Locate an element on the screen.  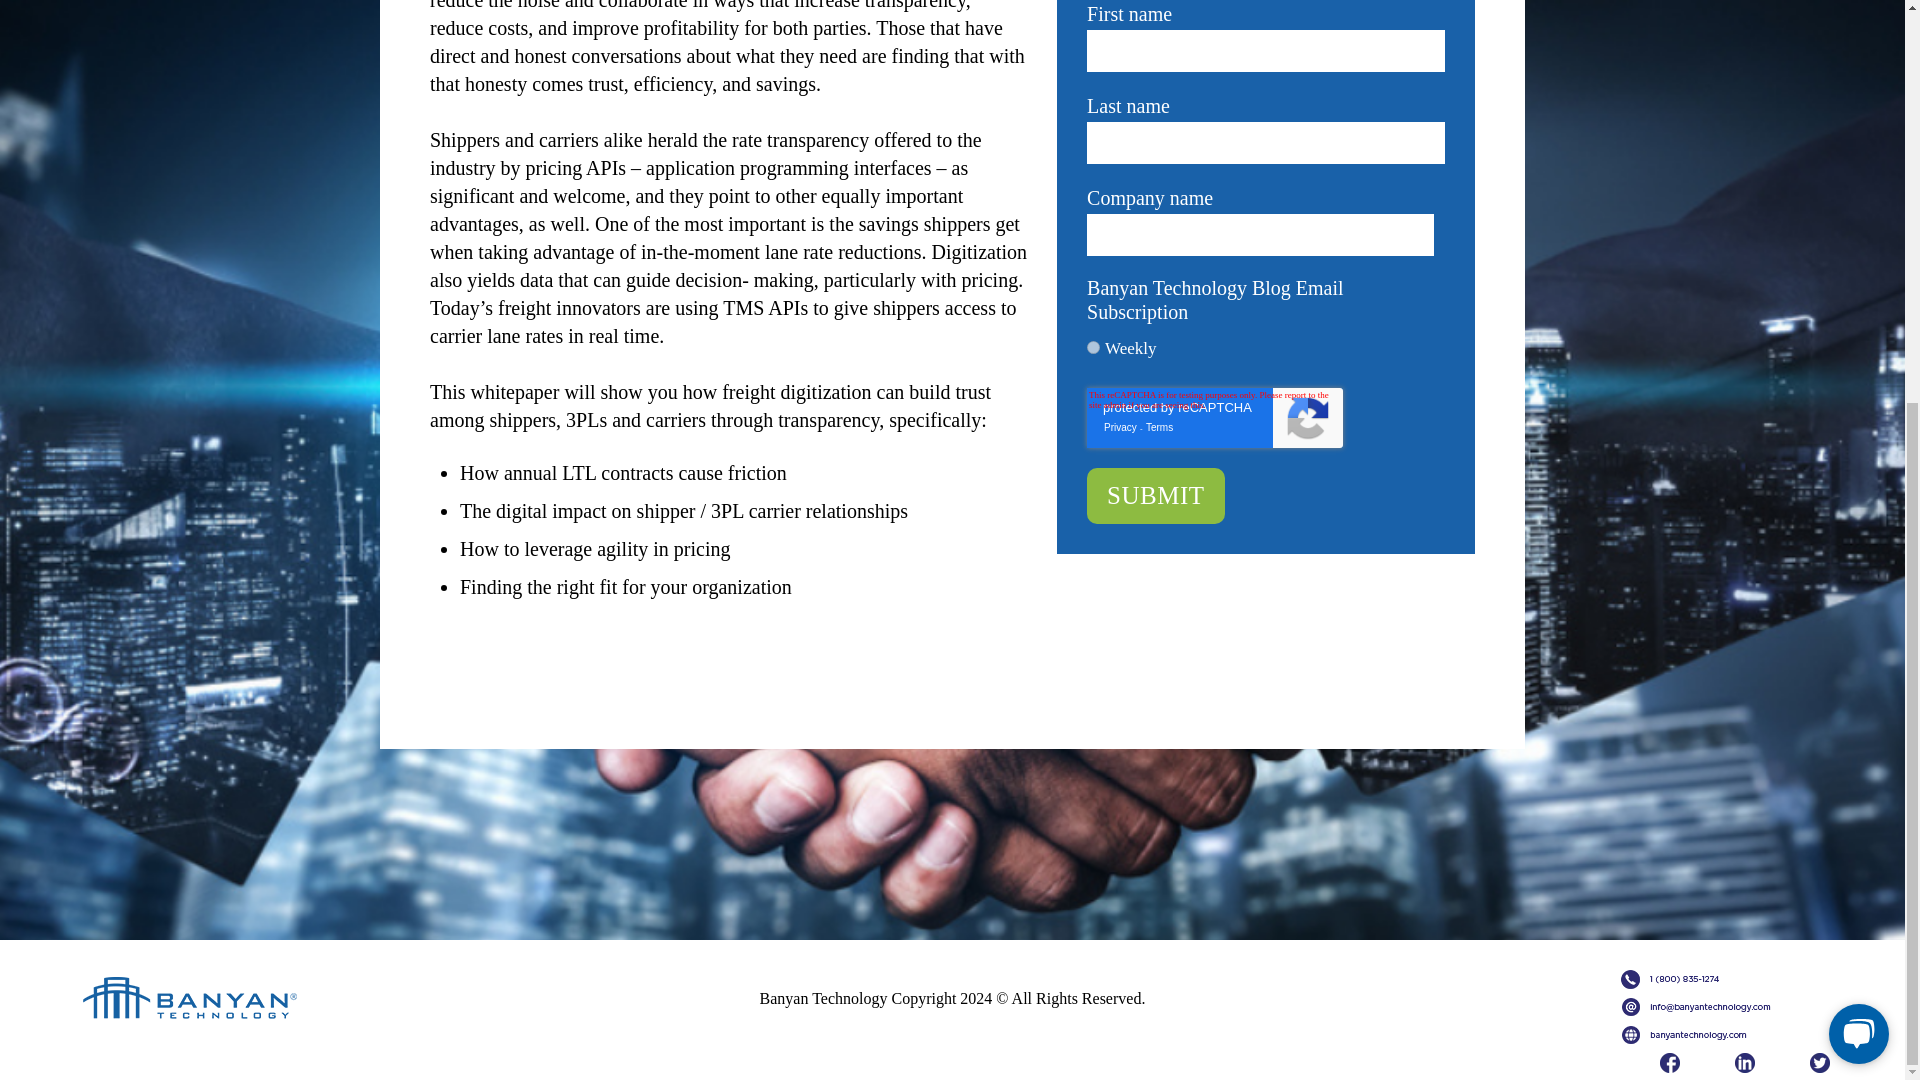
Landing page footer - icons phone6 is located at coordinates (1685, 978).